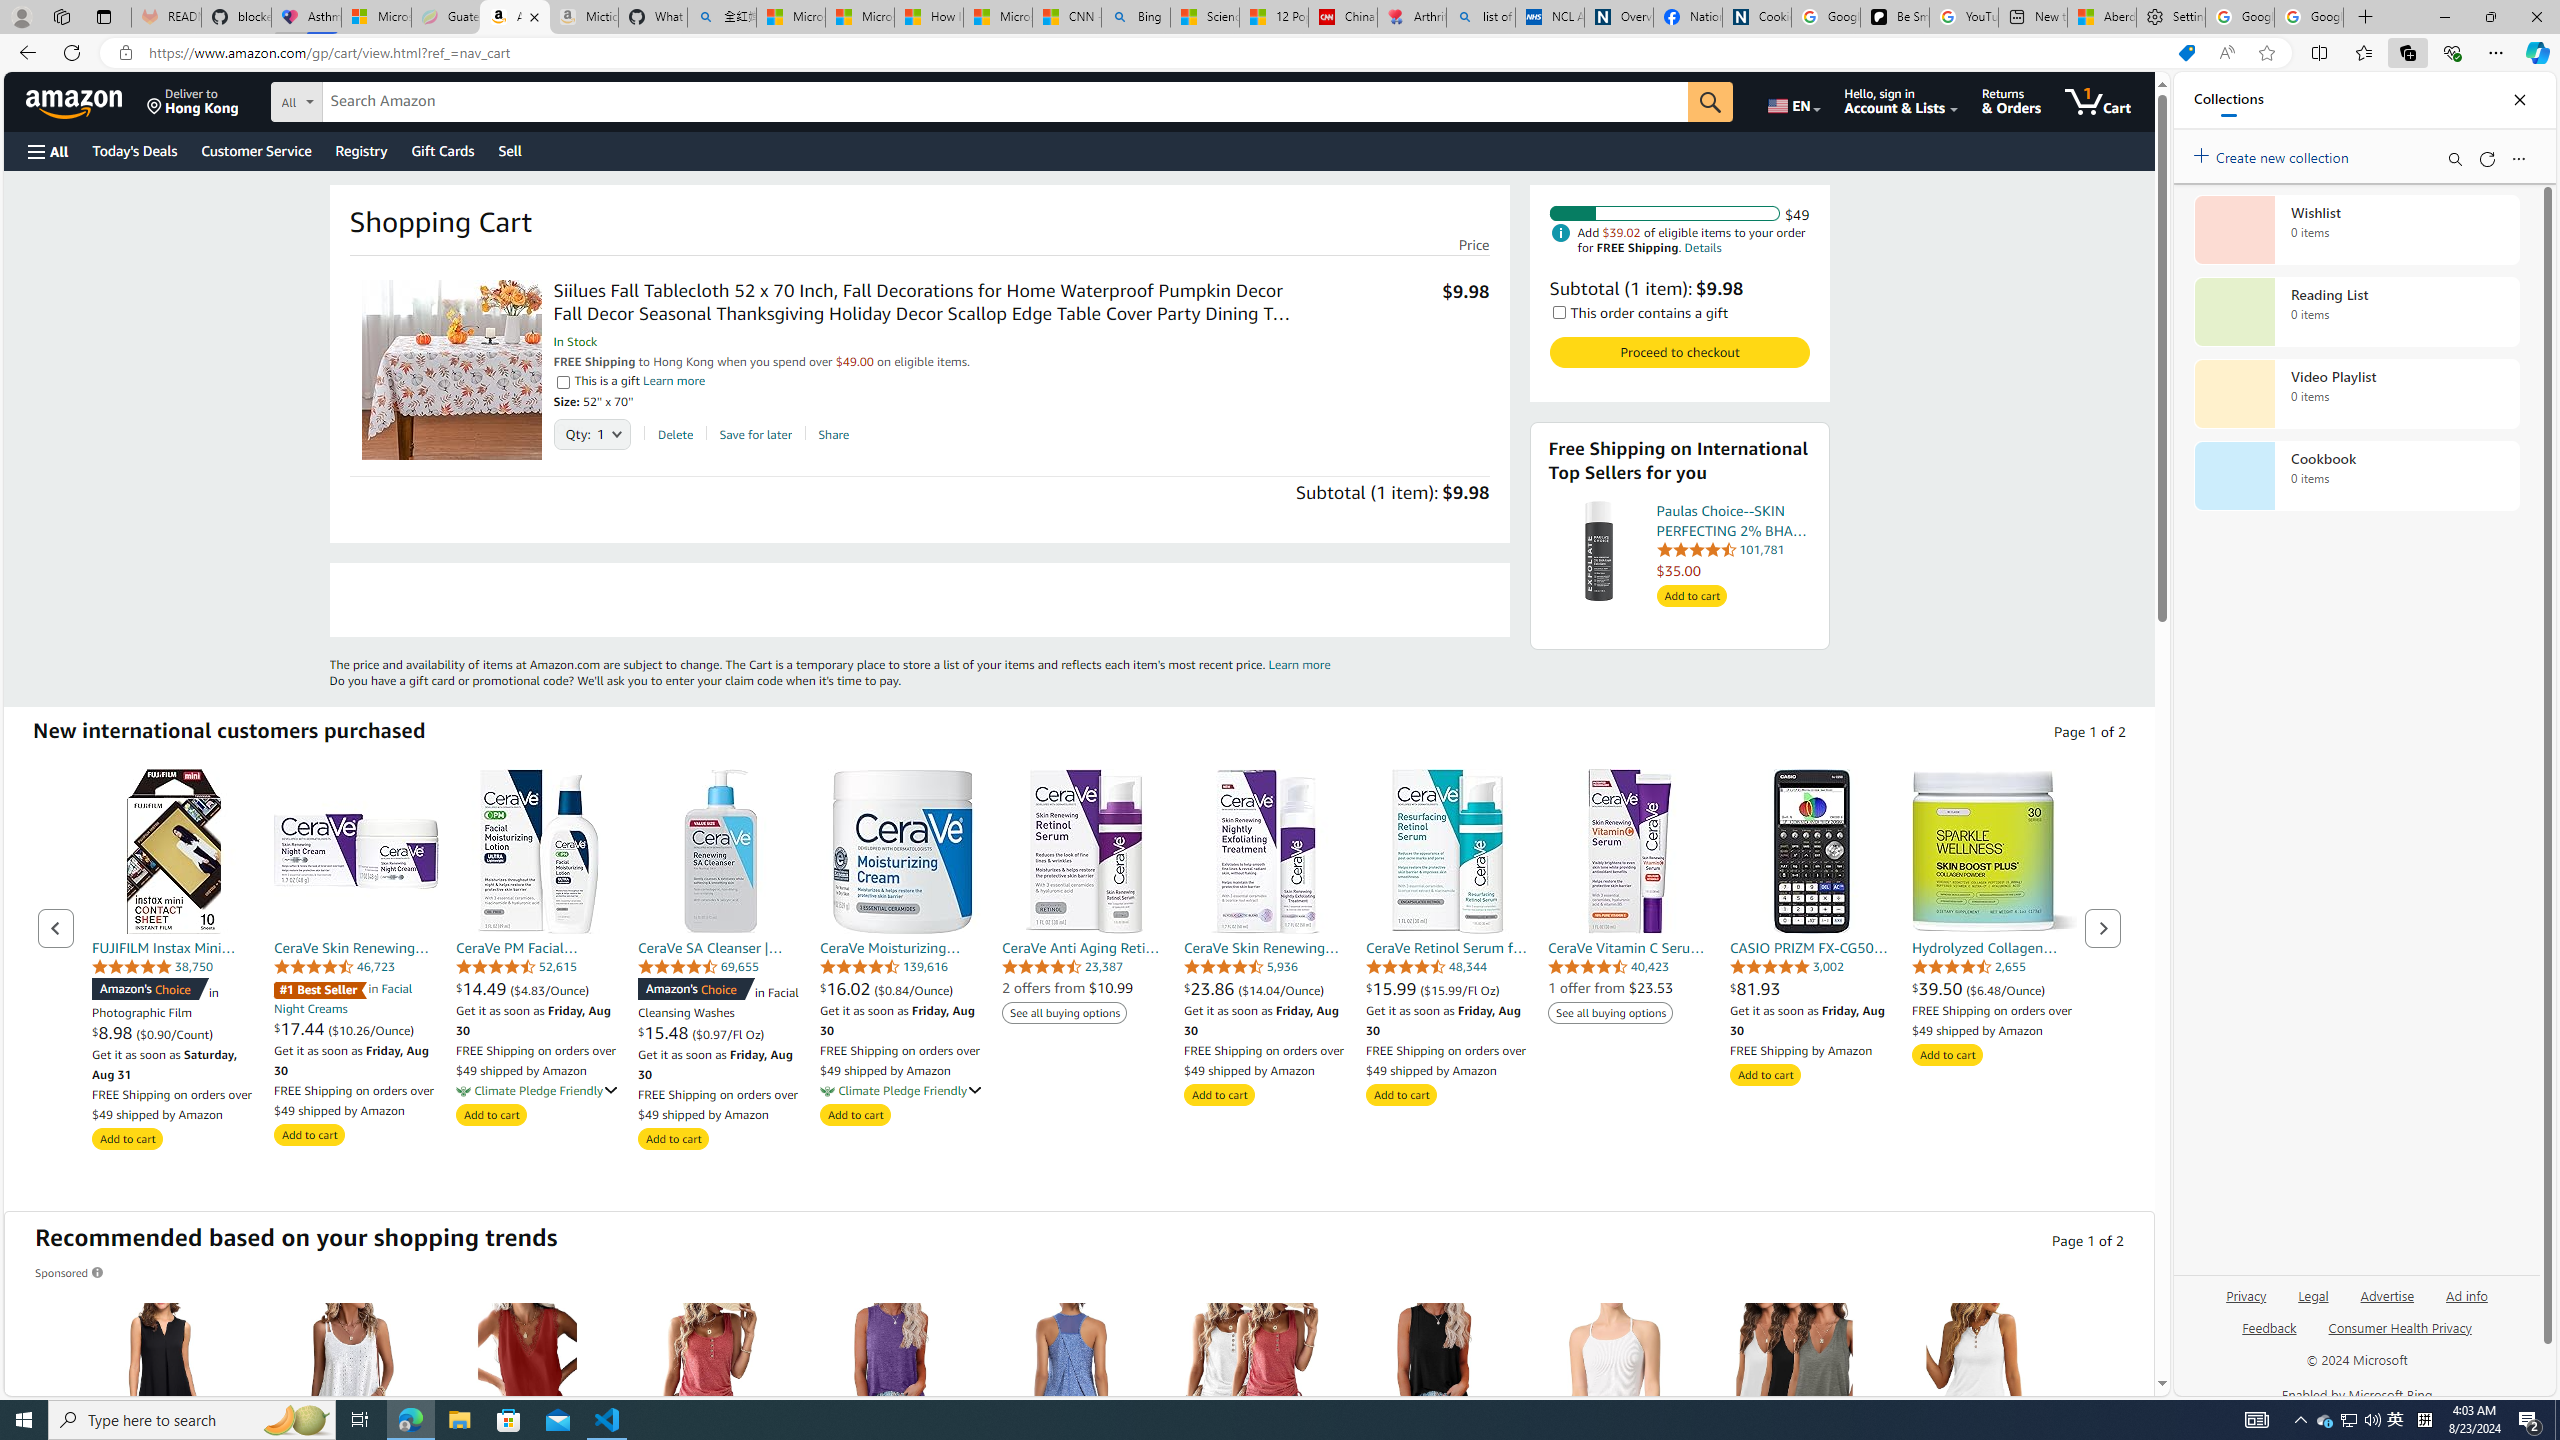 Image resolution: width=2560 pixels, height=1440 pixels. I want to click on 12 Popular Science Lies that Must be Corrected, so click(1273, 17).